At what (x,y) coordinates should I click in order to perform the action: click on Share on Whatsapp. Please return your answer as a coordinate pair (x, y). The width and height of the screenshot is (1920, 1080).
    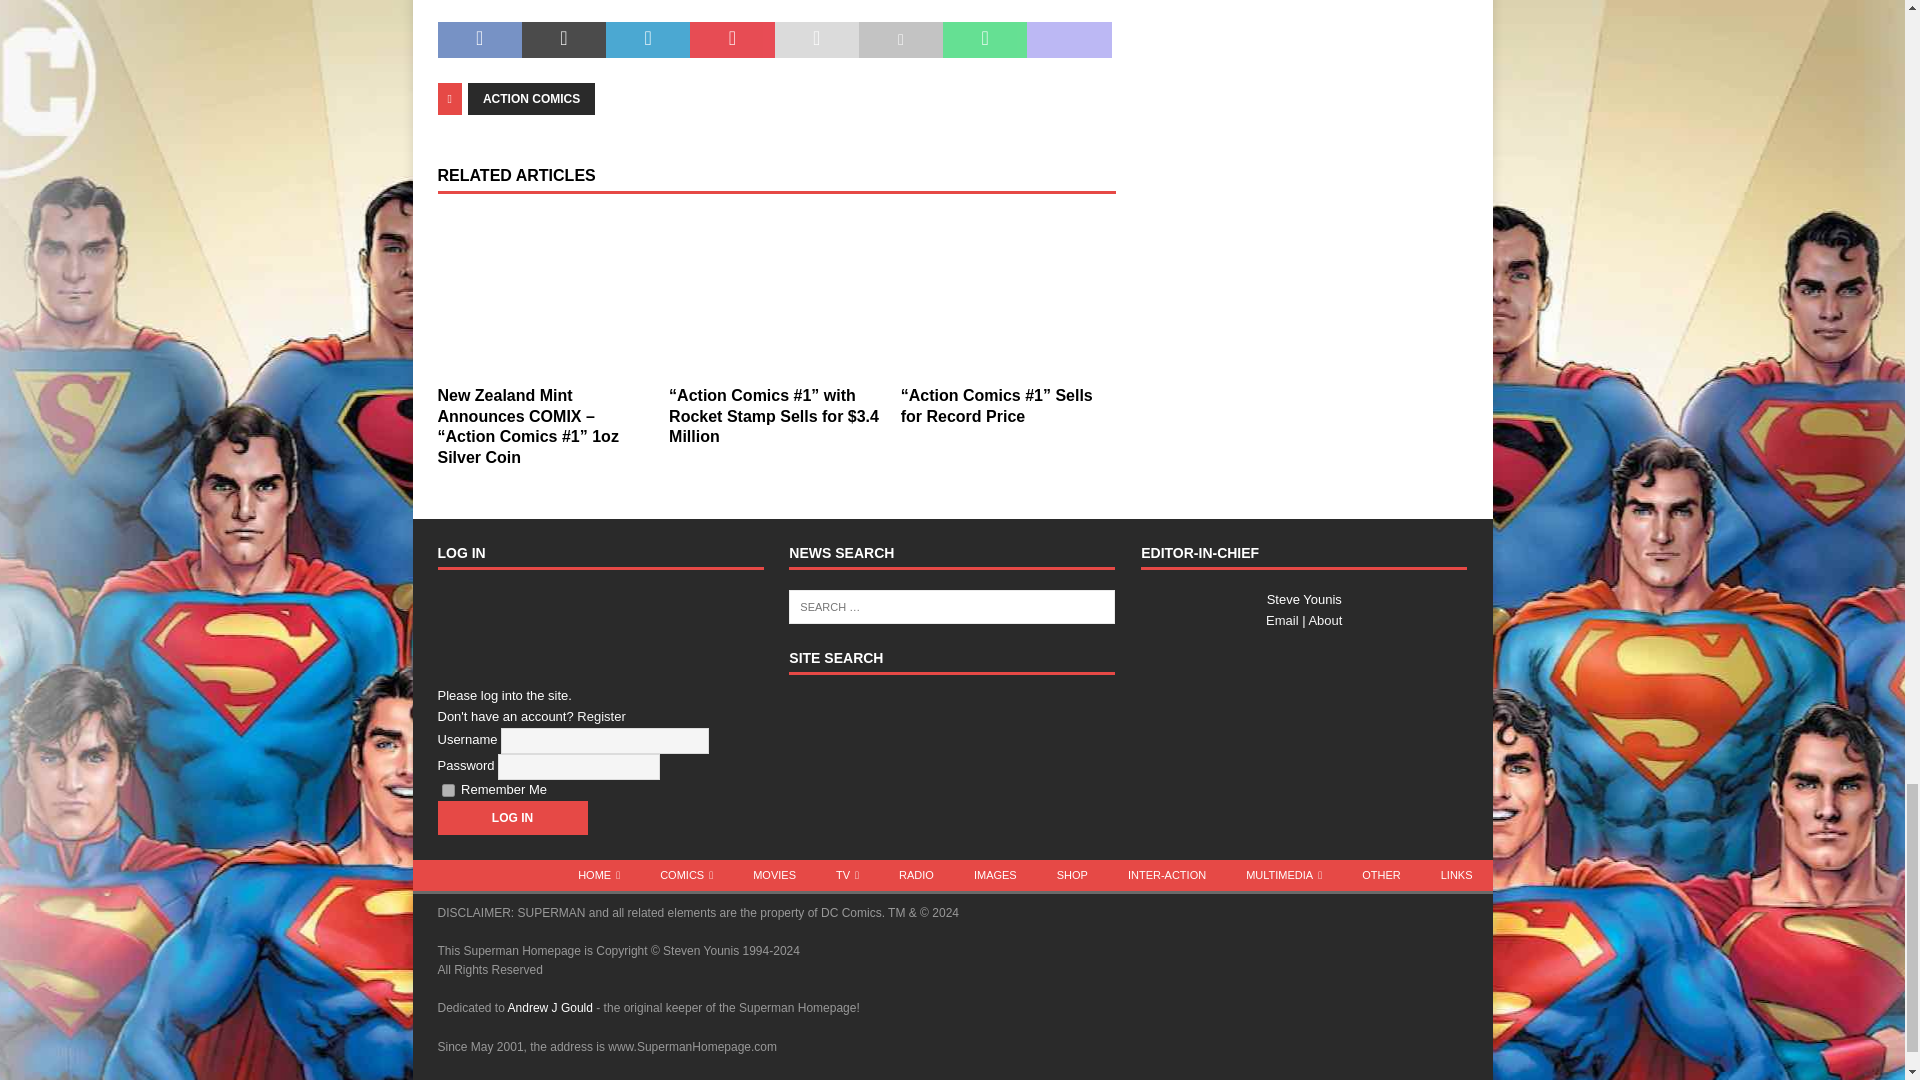
    Looking at the image, I should click on (984, 40).